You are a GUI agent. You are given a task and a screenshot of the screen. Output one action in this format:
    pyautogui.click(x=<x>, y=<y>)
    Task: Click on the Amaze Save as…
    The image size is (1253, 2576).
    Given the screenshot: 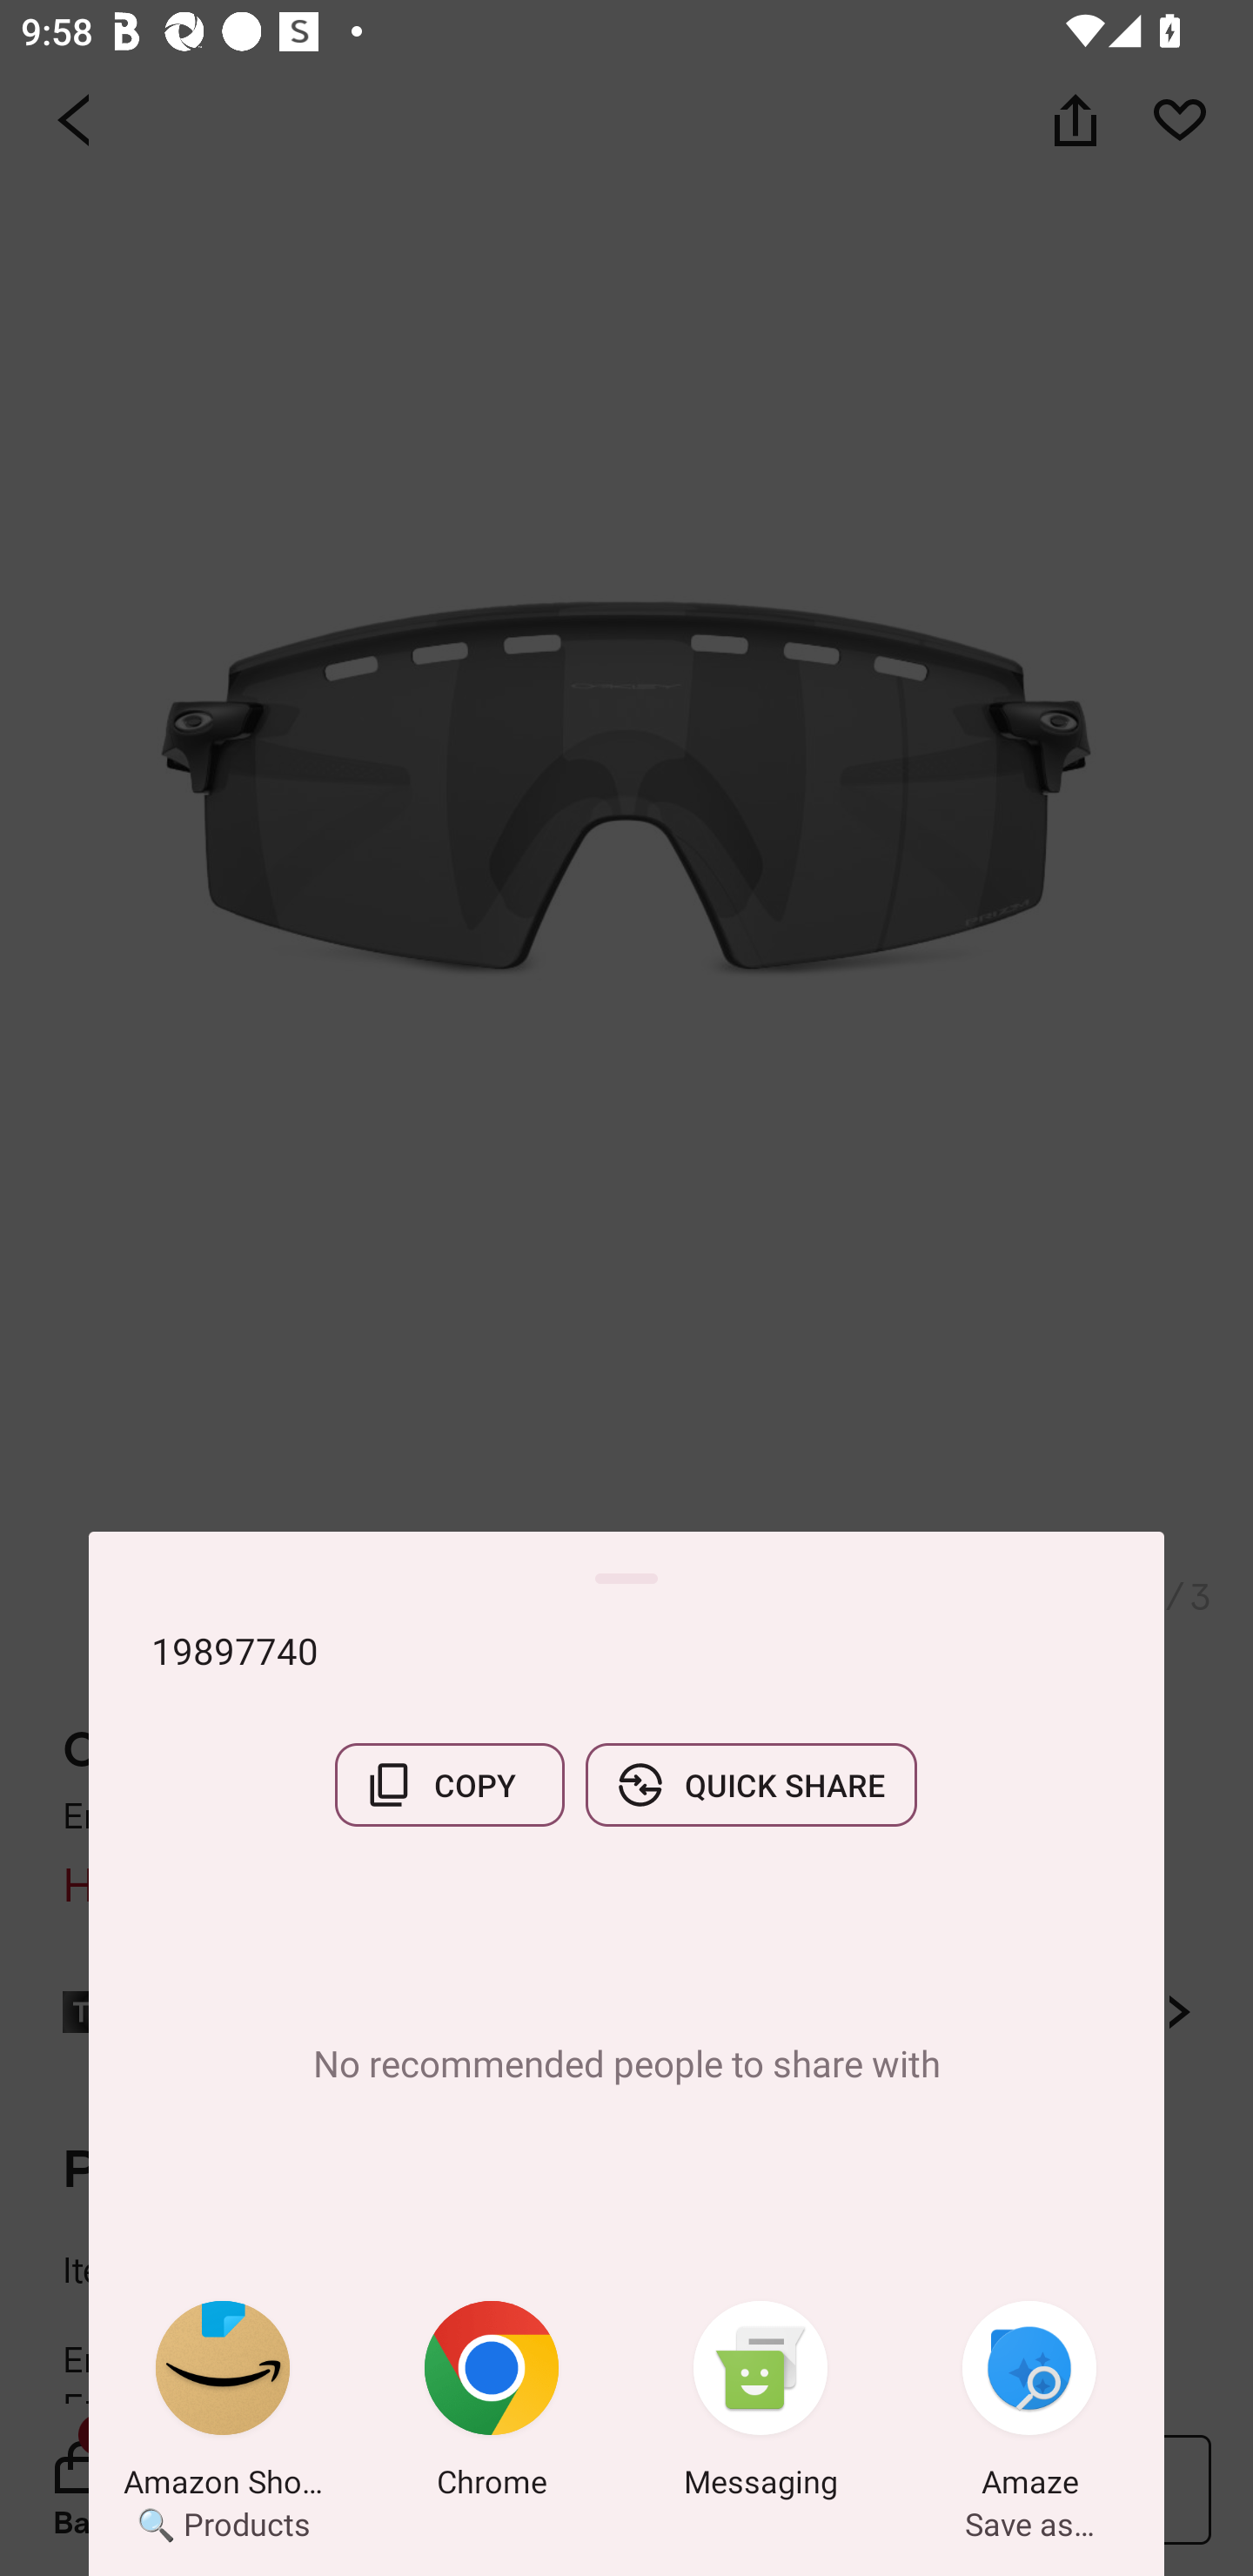 What is the action you would take?
    pyautogui.click(x=1029, y=2405)
    